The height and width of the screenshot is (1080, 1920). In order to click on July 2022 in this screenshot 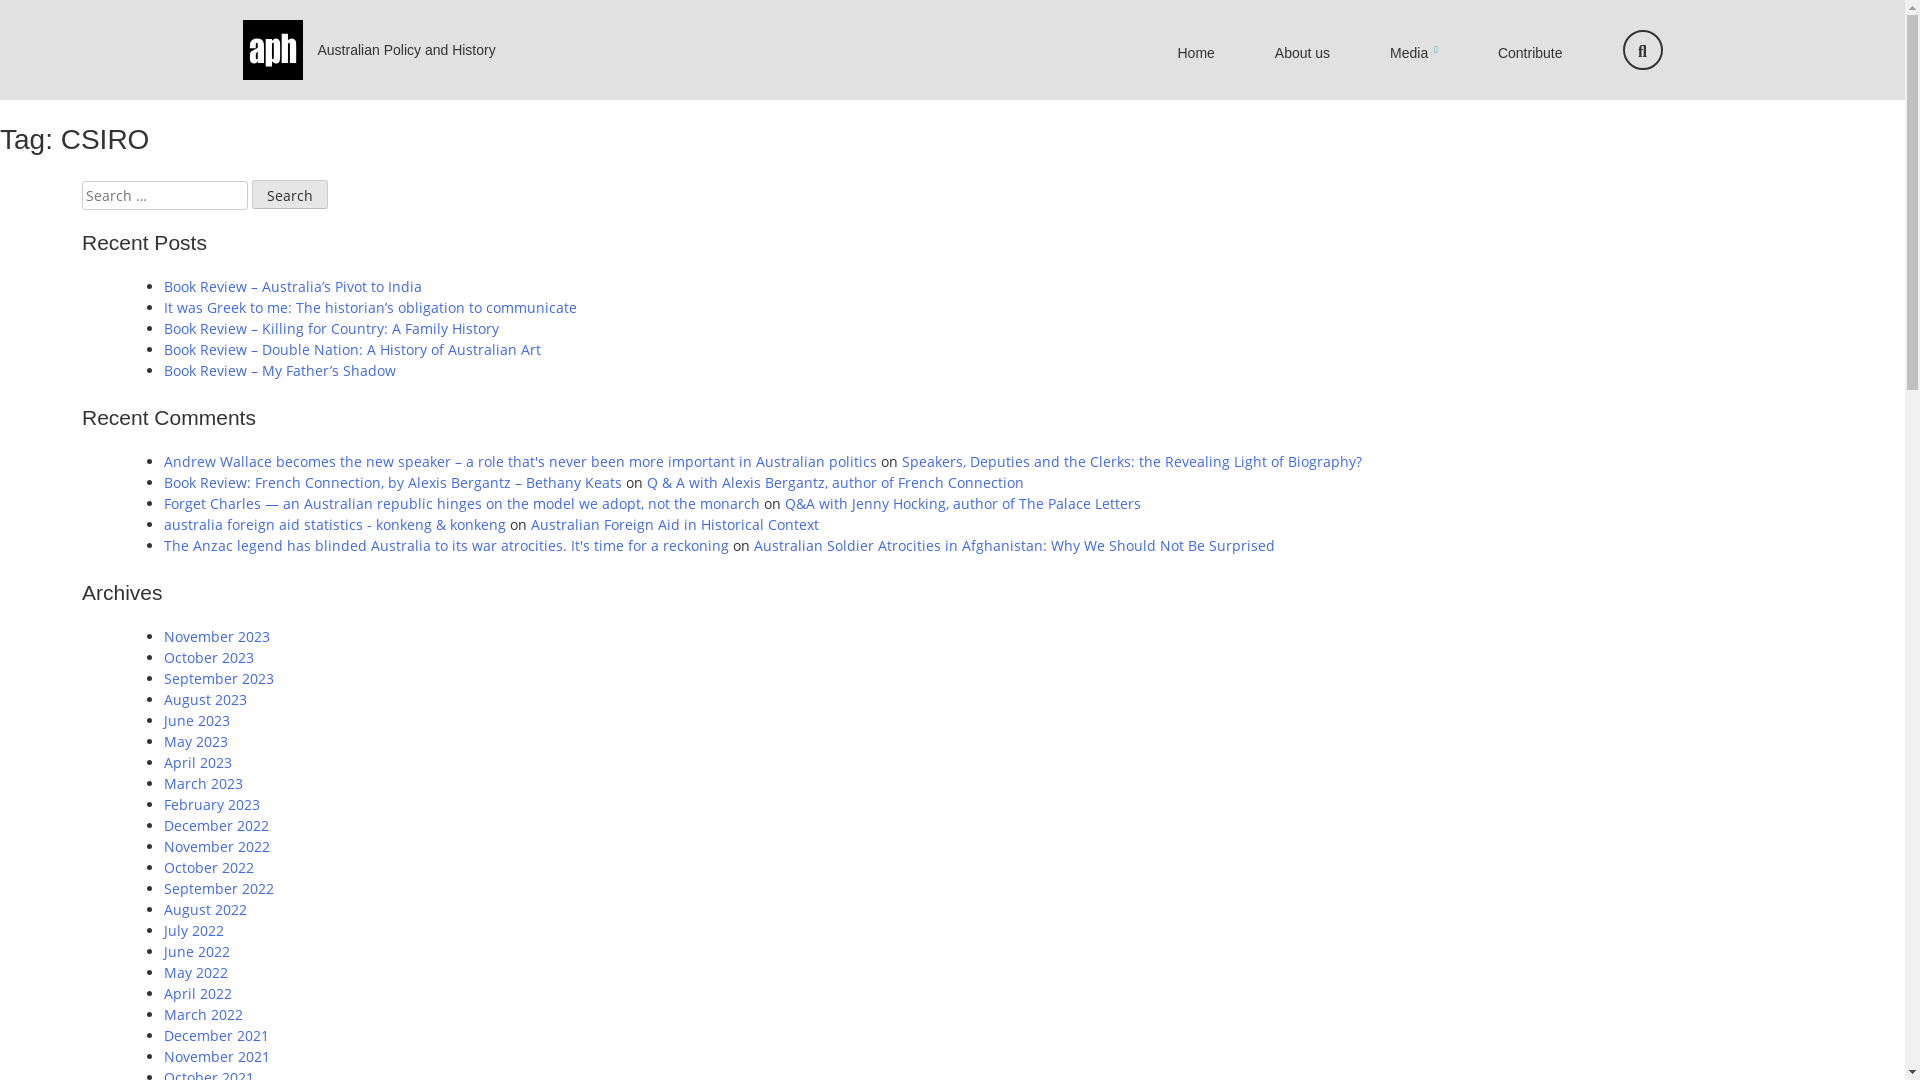, I will do `click(194, 930)`.